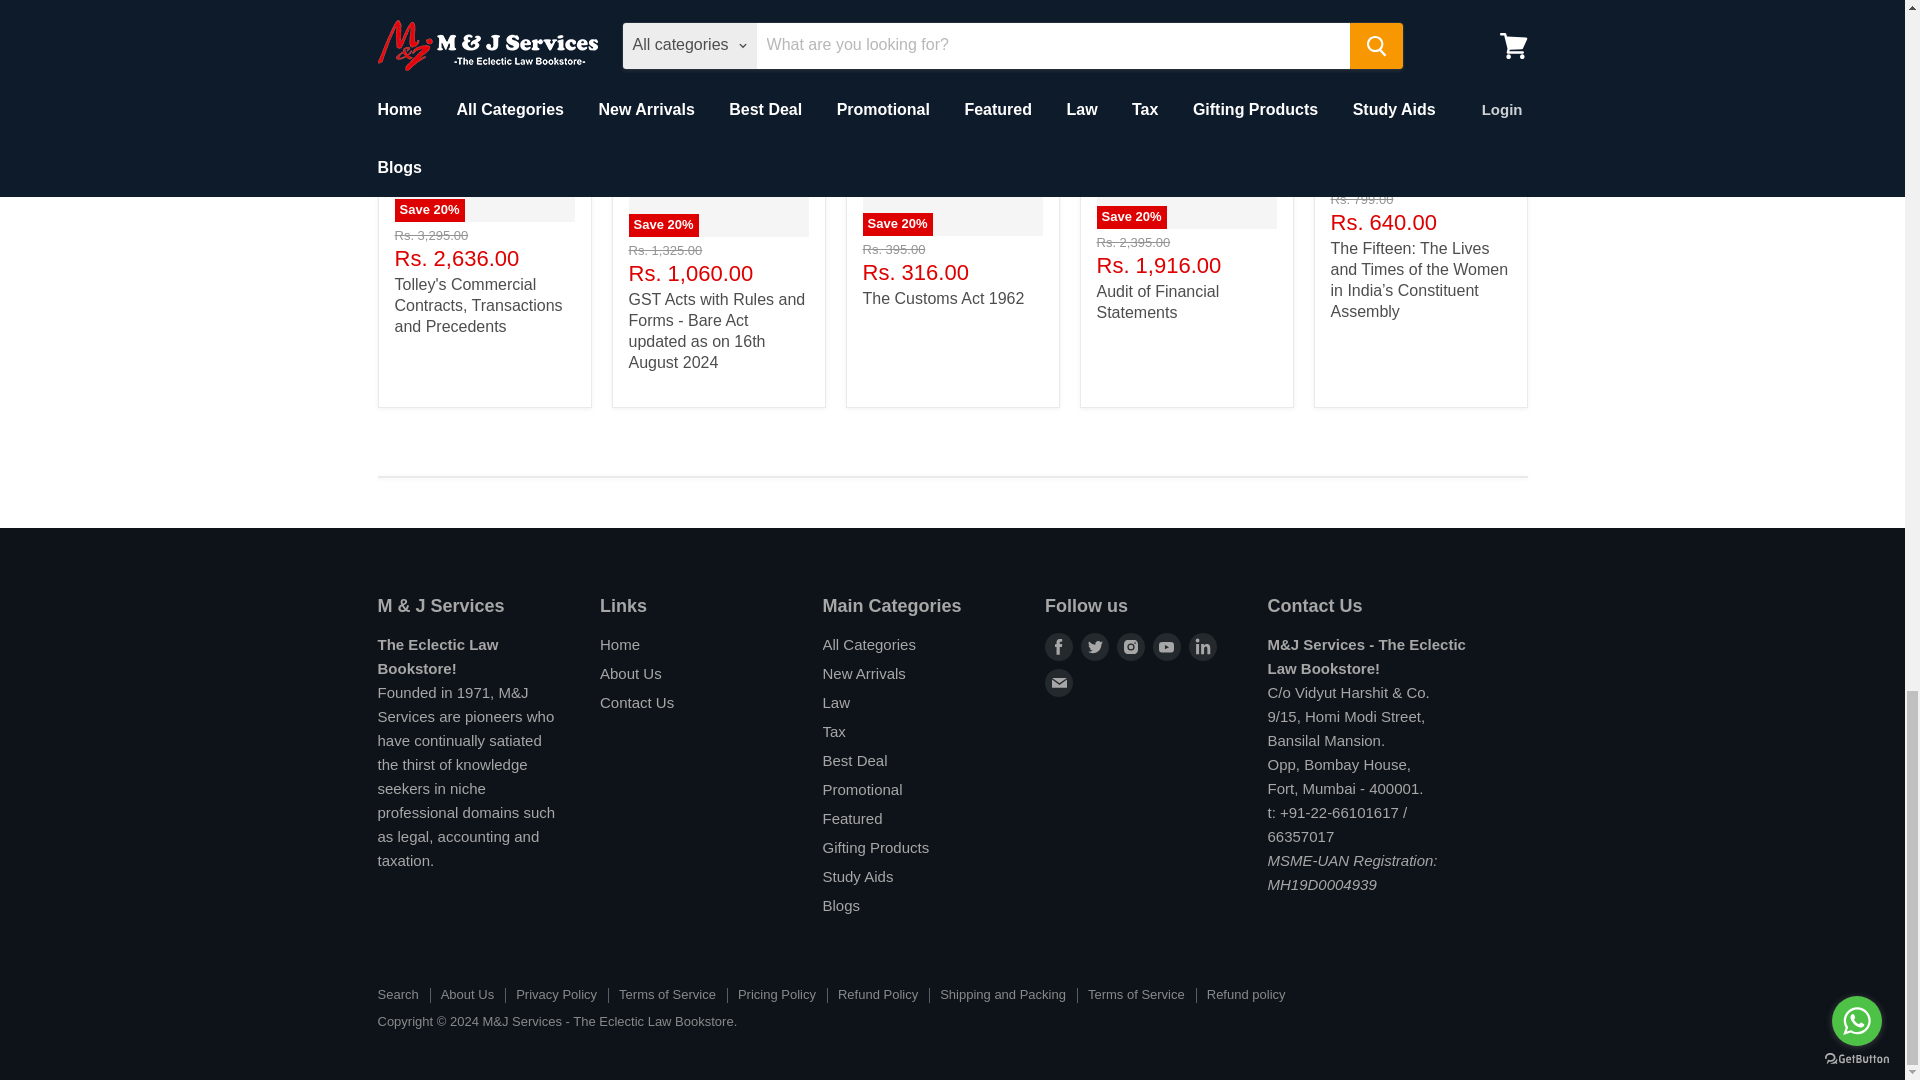 The image size is (1920, 1080). I want to click on Youtube, so click(1166, 646).